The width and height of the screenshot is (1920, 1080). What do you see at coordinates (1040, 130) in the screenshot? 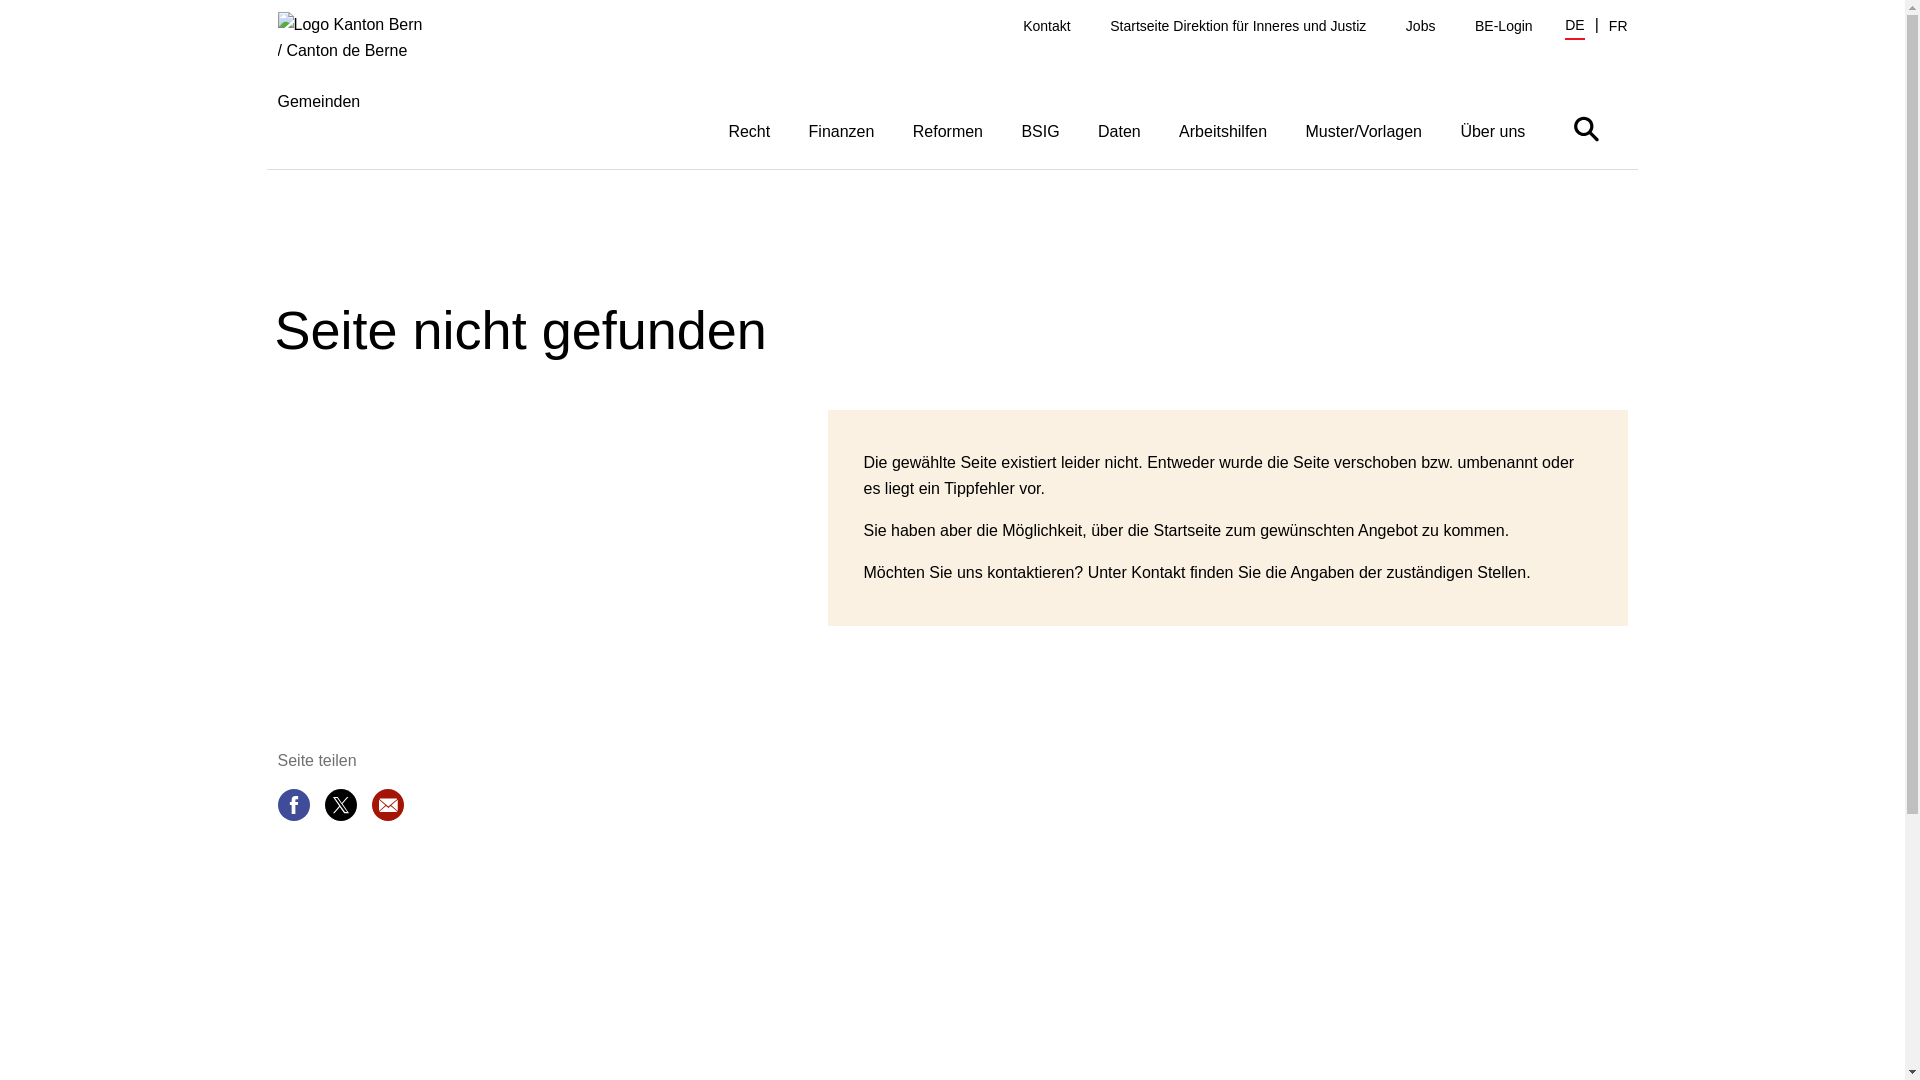
I see `BSIG` at bounding box center [1040, 130].